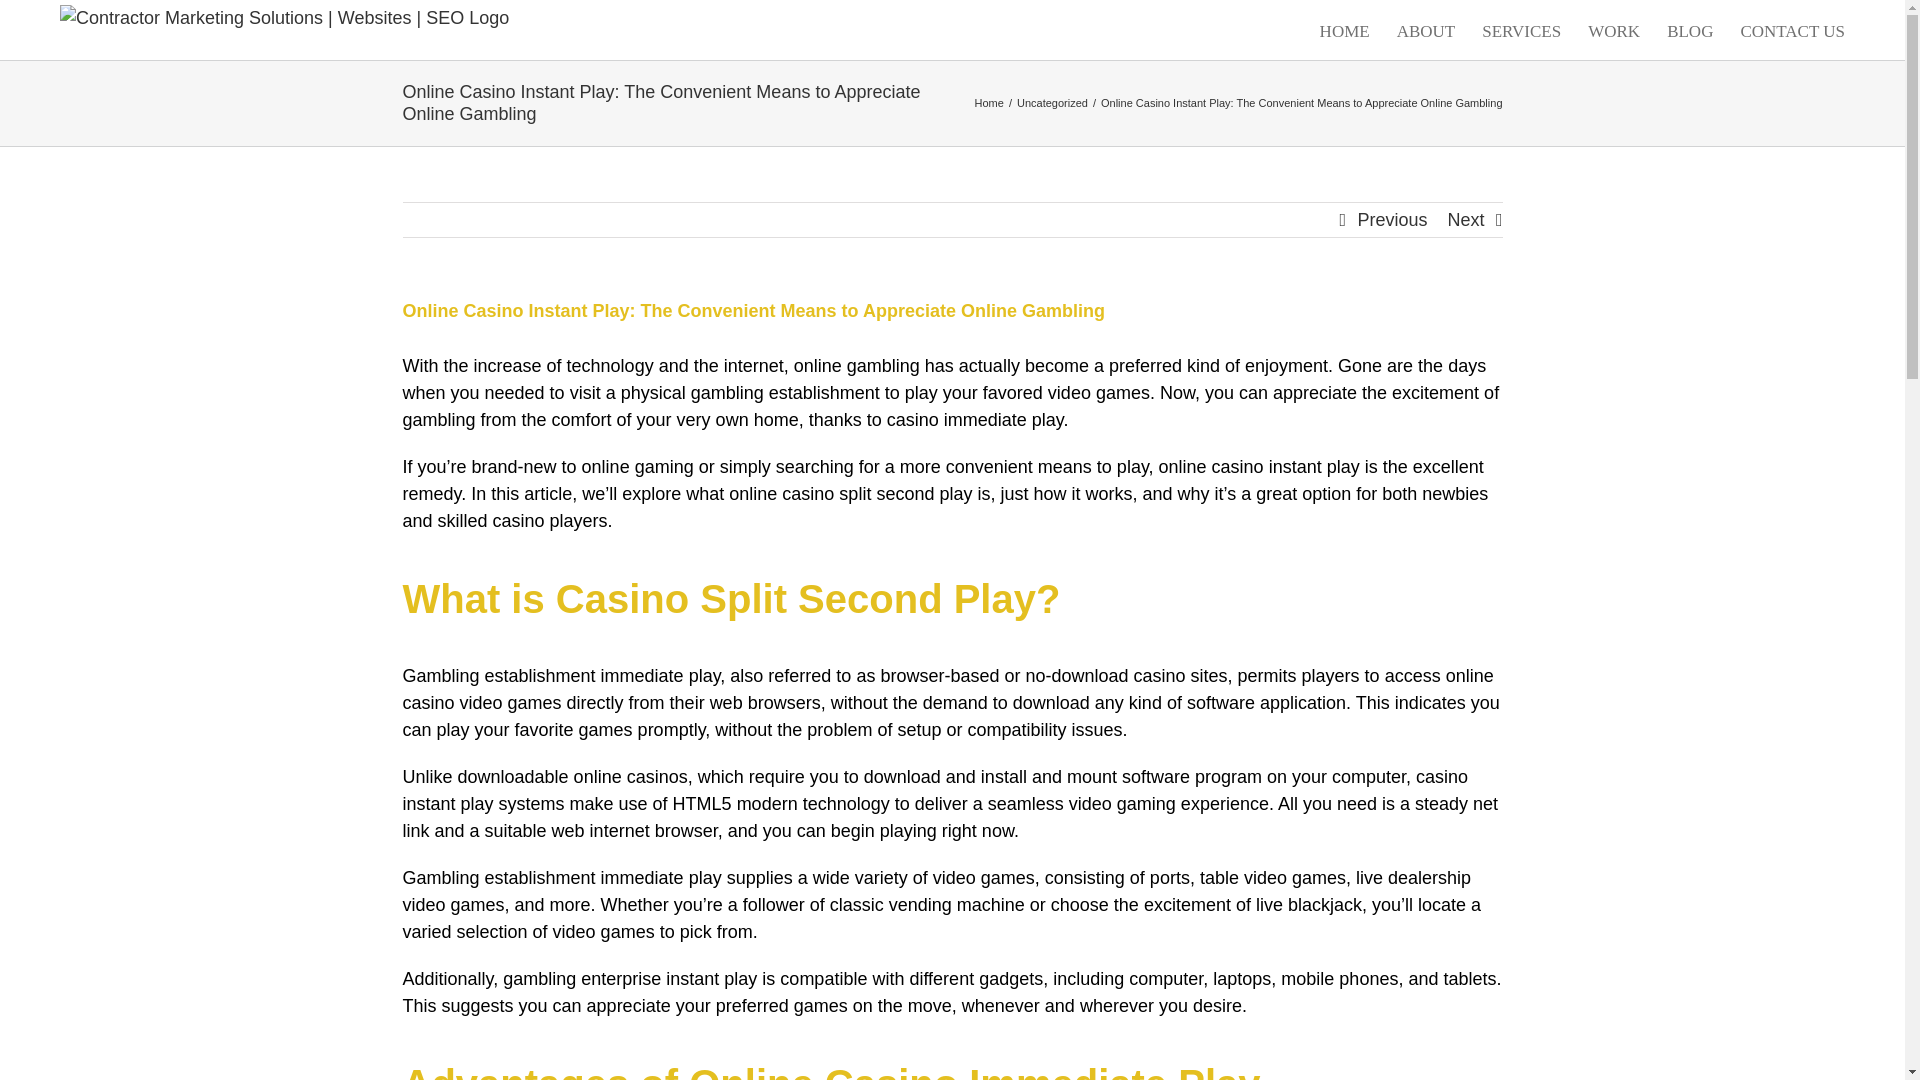  Describe the element at coordinates (1426, 30) in the screenshot. I see `ABOUT` at that location.